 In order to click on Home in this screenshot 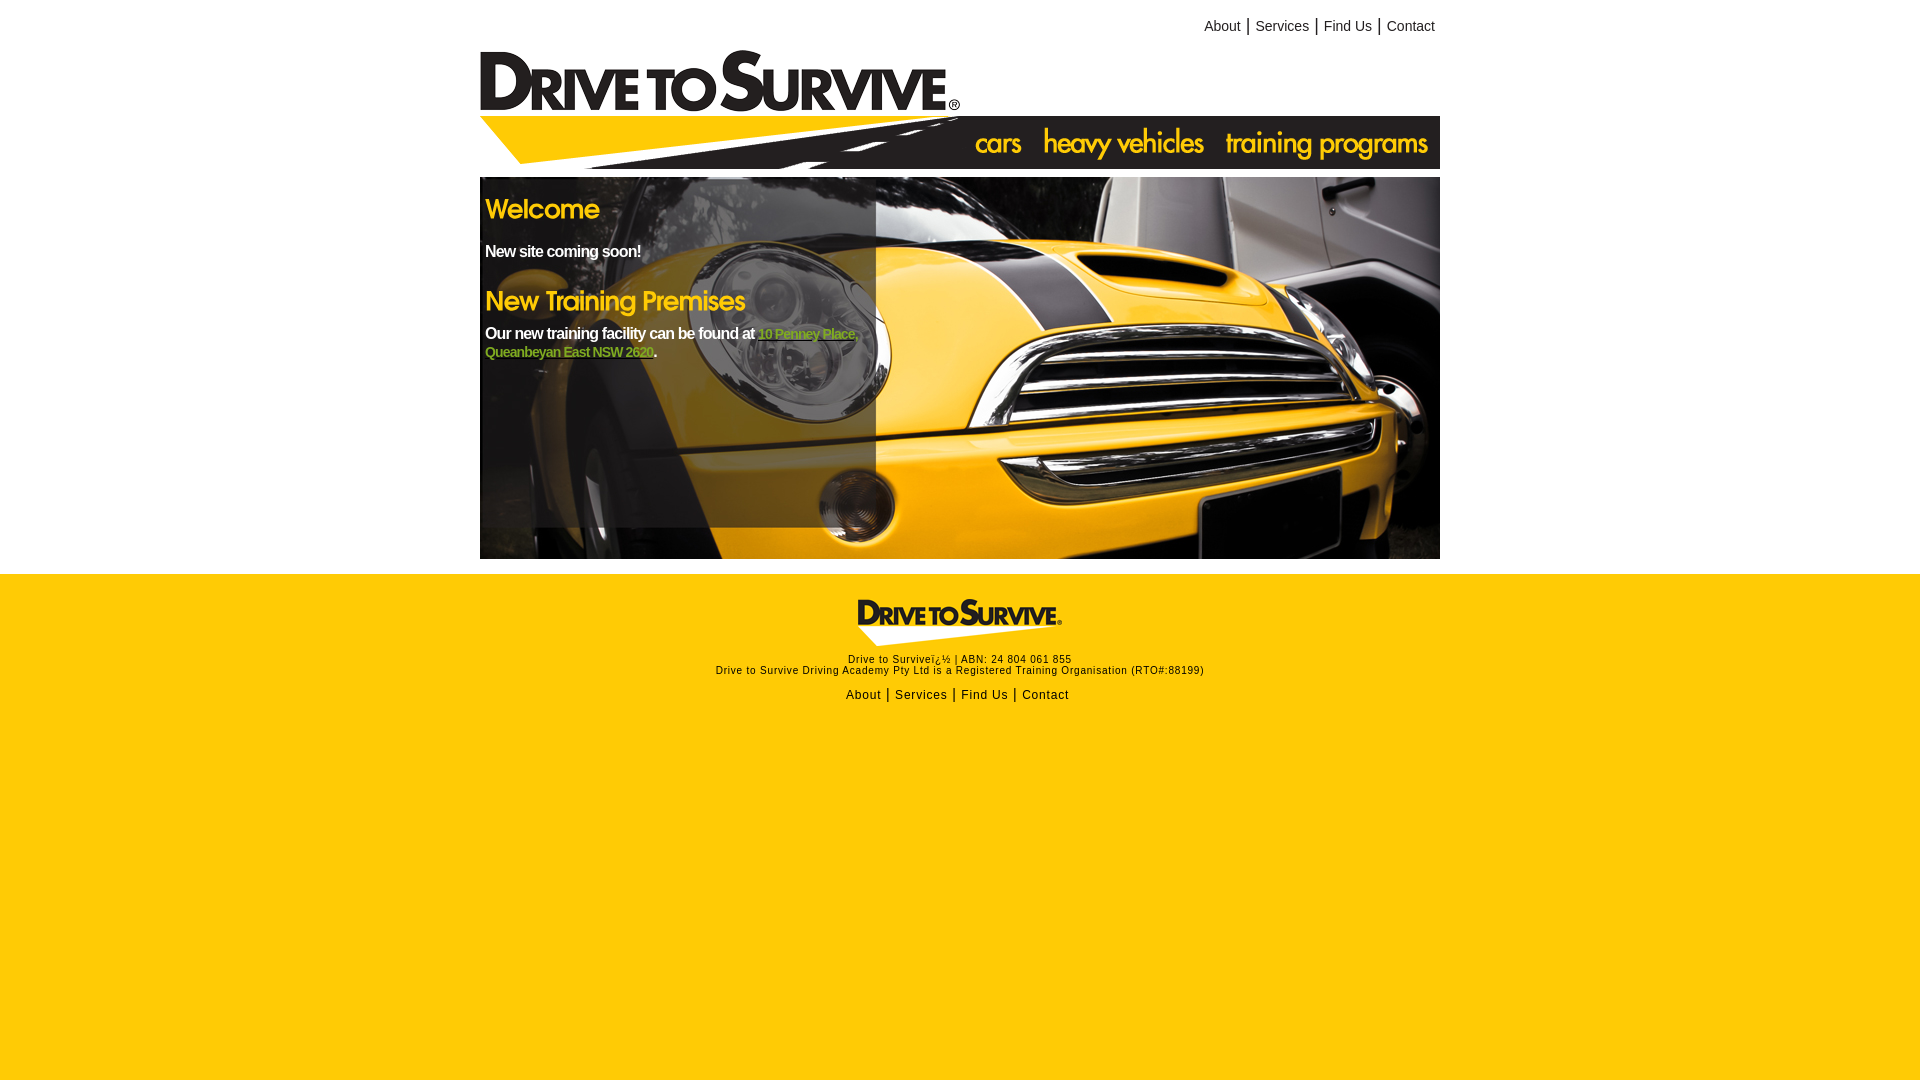, I will do `click(720, 107)`.